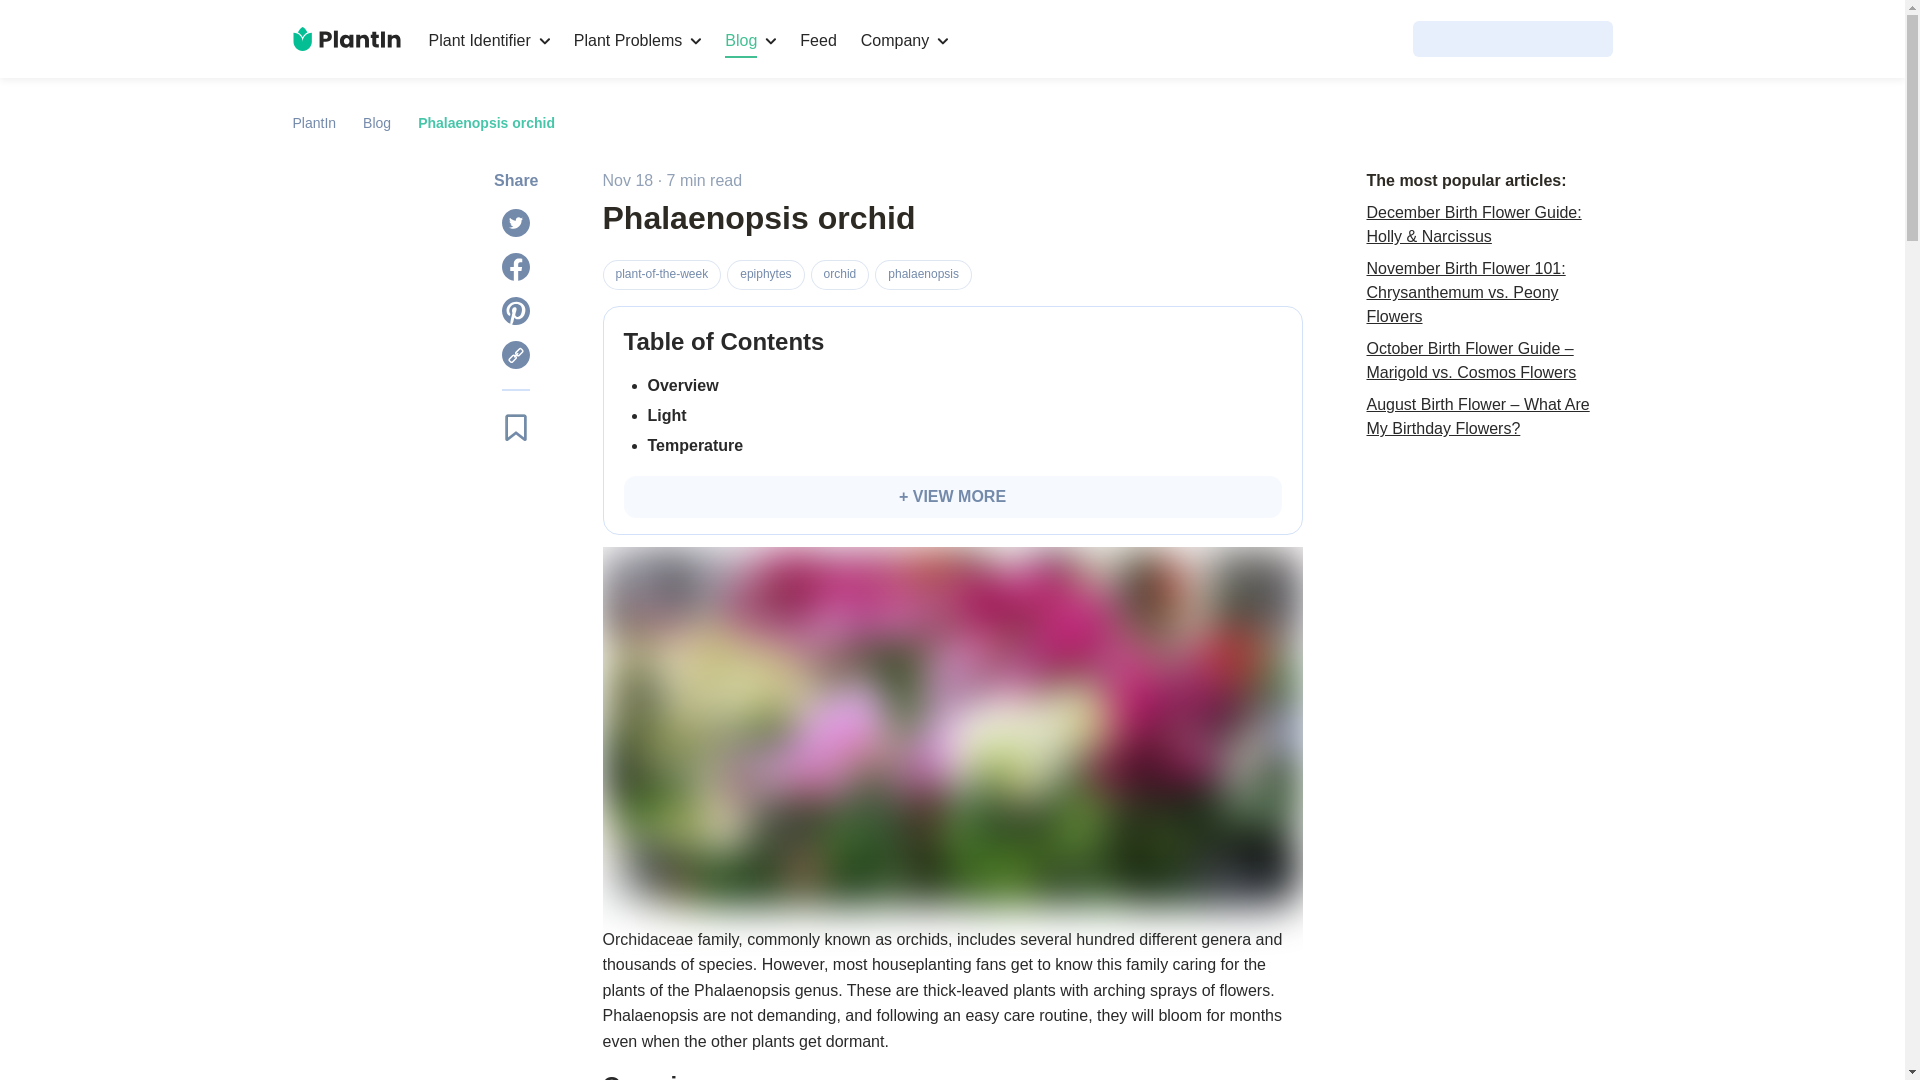  Describe the element at coordinates (515, 266) in the screenshot. I see `Facebook` at that location.